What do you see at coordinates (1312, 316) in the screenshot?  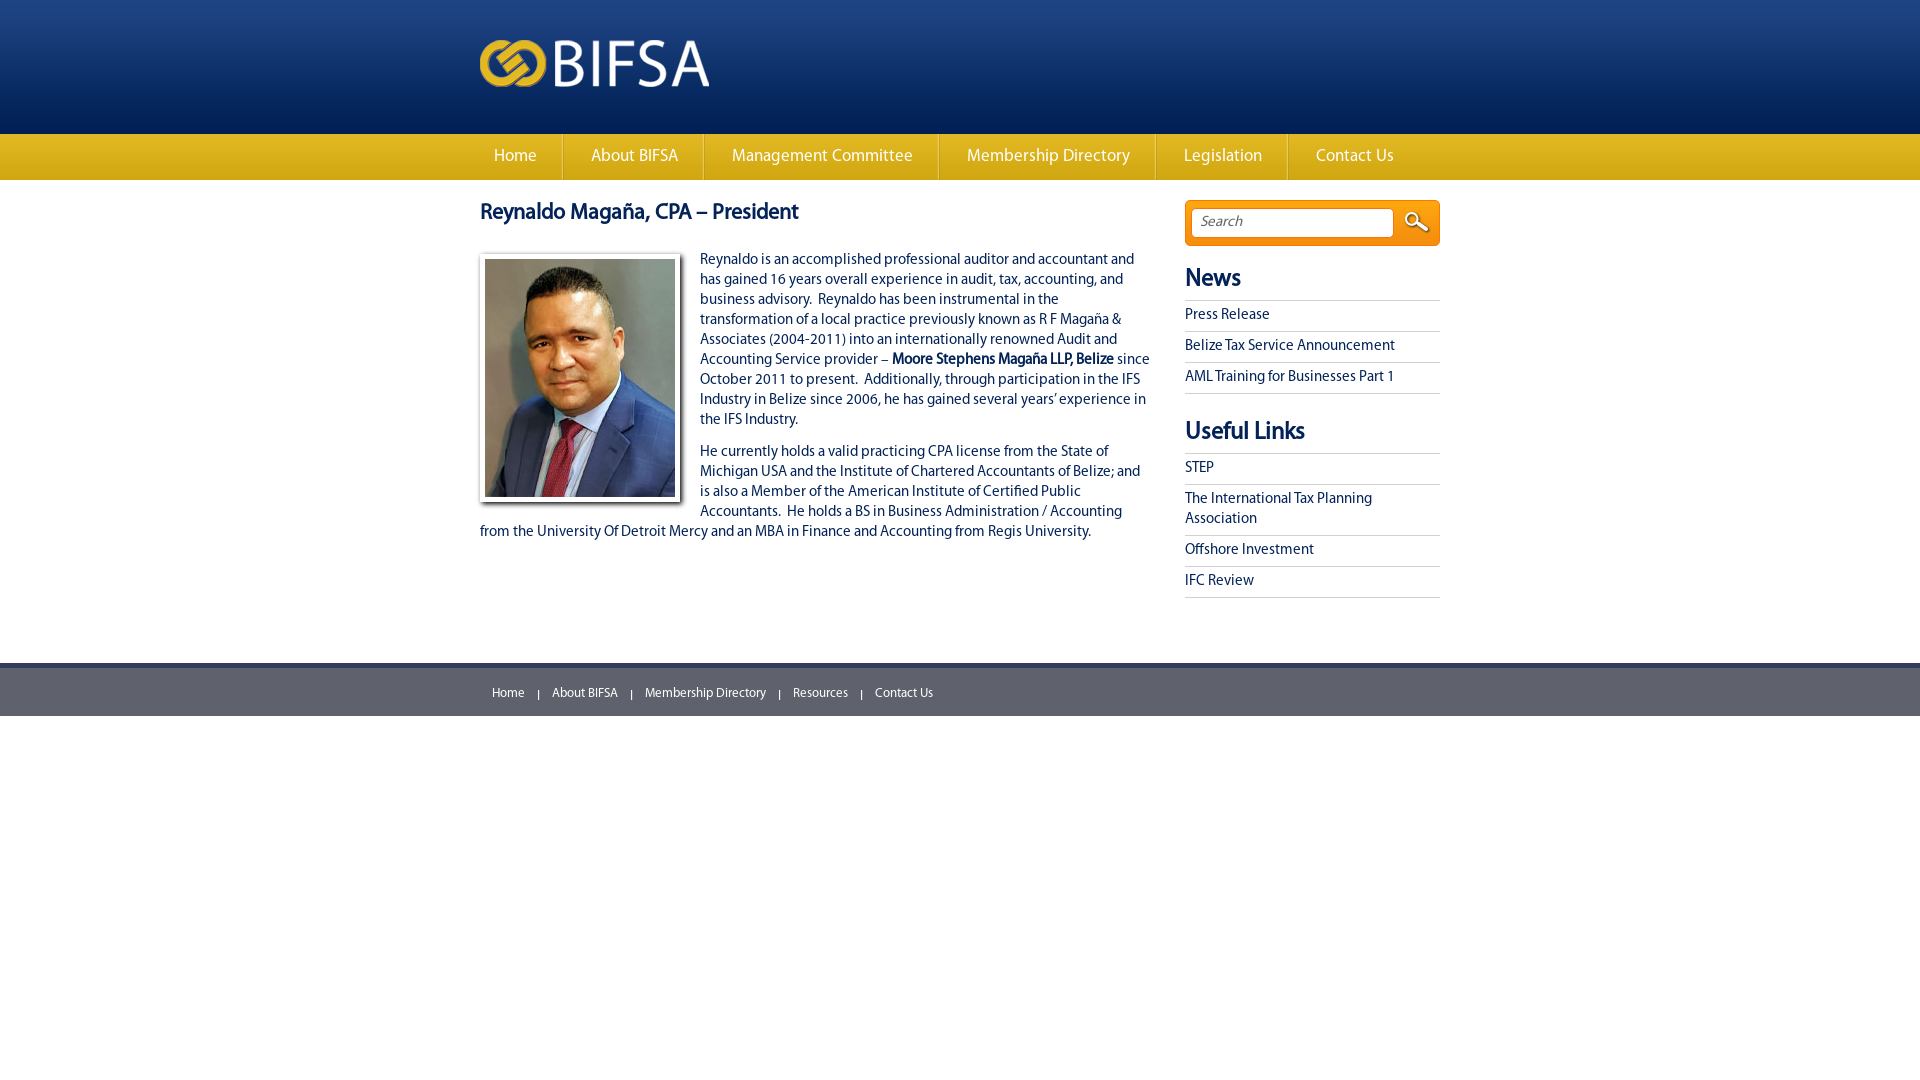 I see `Press Release` at bounding box center [1312, 316].